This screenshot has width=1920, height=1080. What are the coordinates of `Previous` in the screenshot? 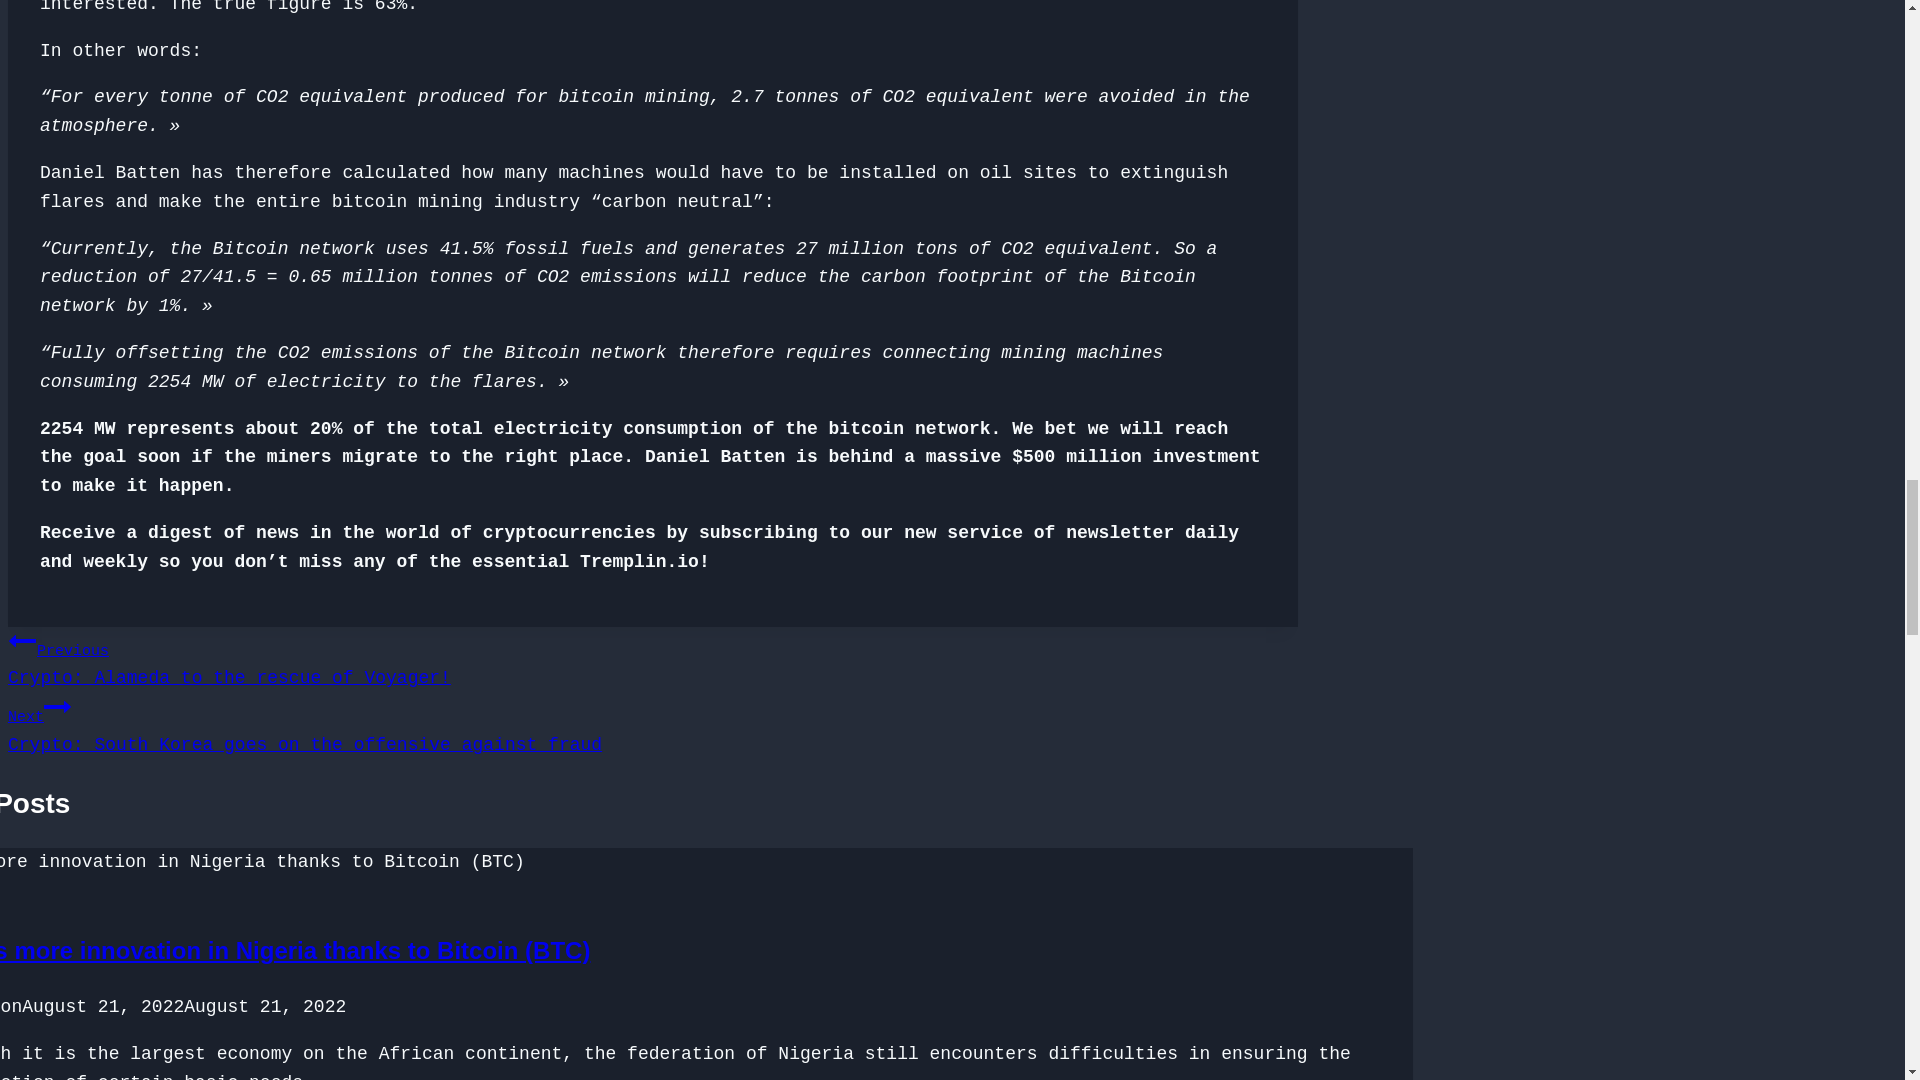 It's located at (58, 707).